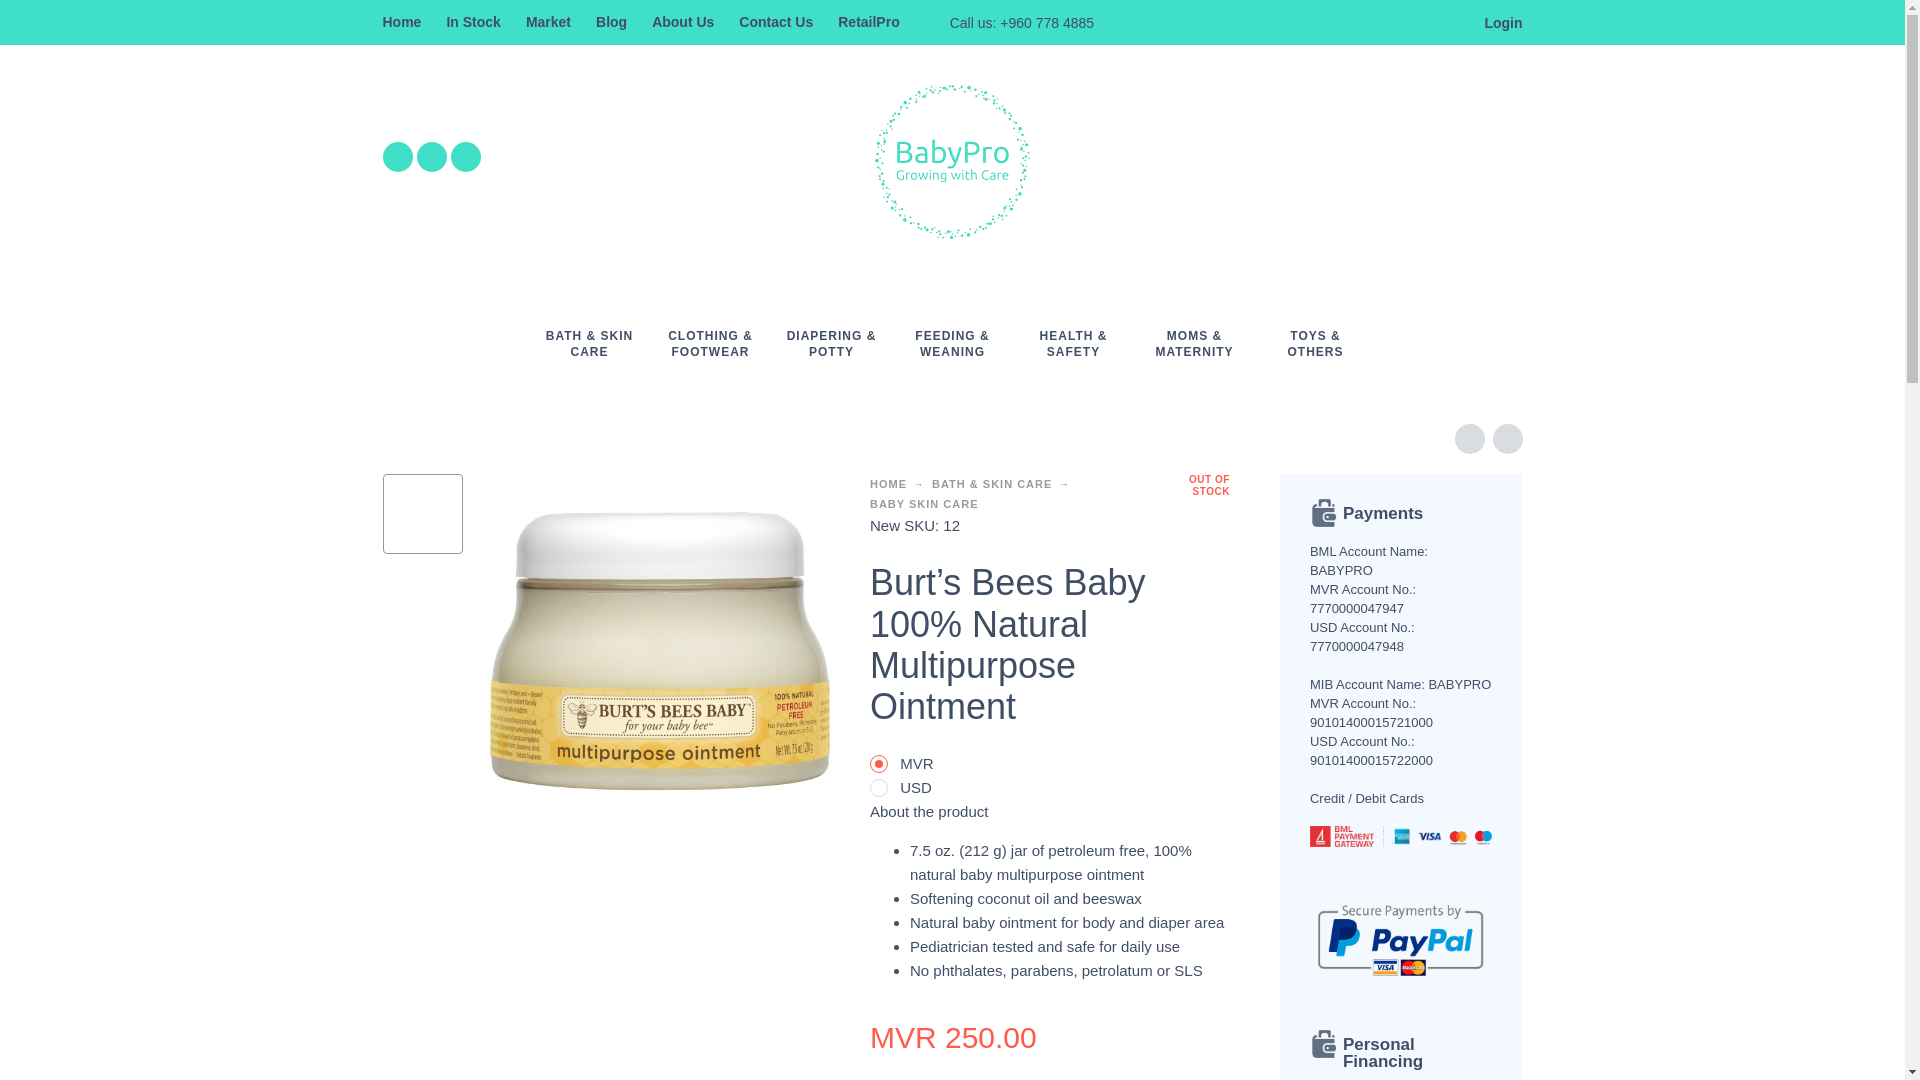  Describe the element at coordinates (472, 22) in the screenshot. I see `In Stock` at that location.